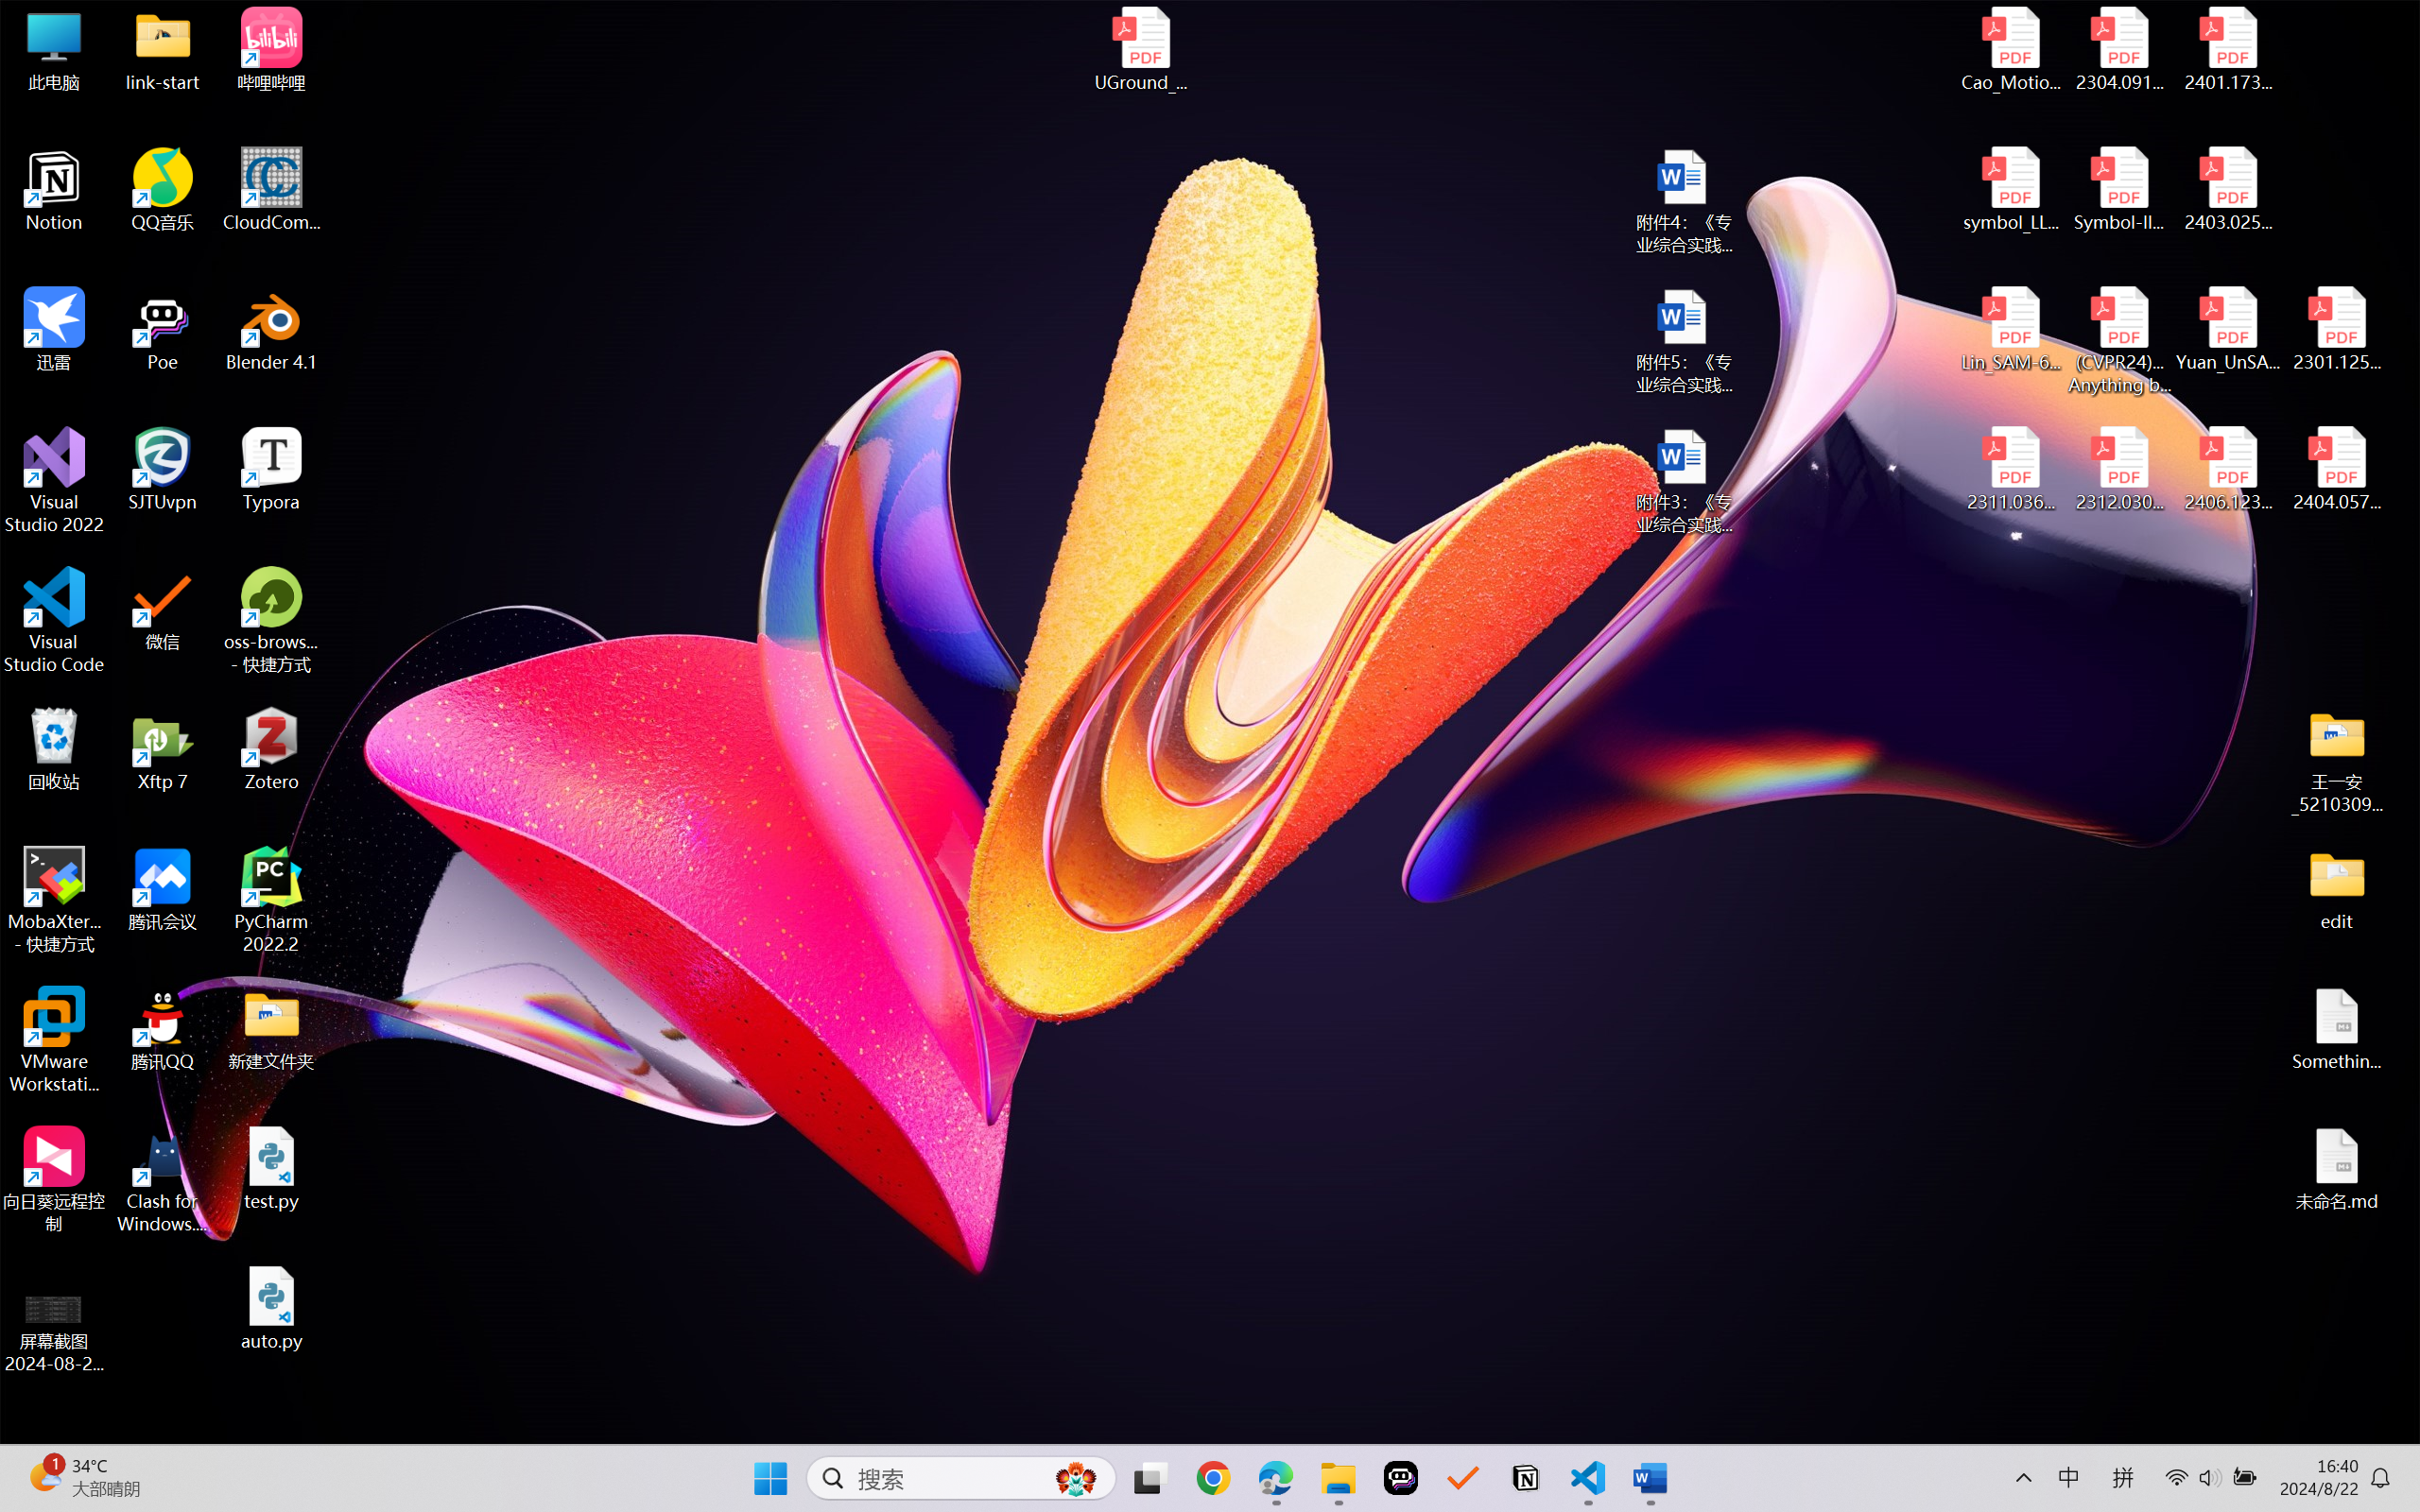 This screenshot has height=1512, width=2420. I want to click on edit, so click(2337, 888).